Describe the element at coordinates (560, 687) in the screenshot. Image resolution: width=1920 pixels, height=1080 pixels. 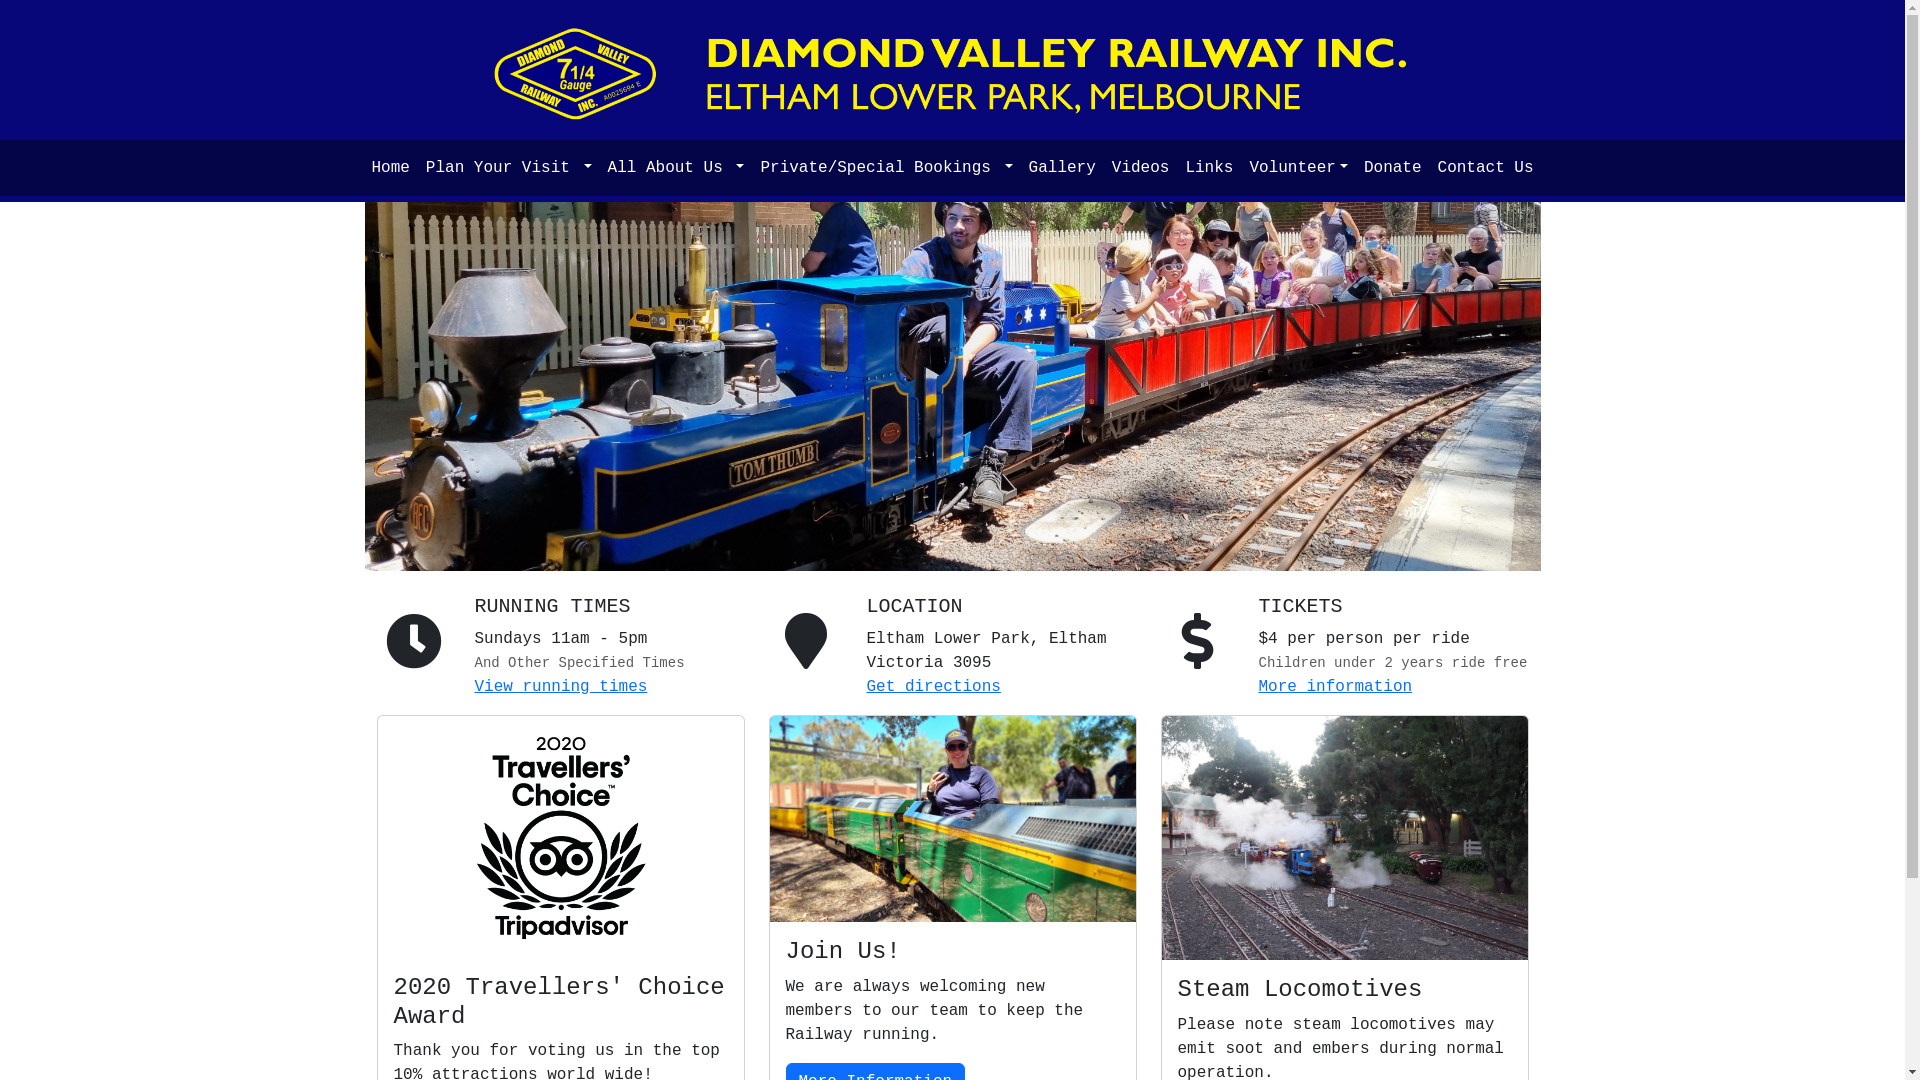
I see `View running times` at that location.